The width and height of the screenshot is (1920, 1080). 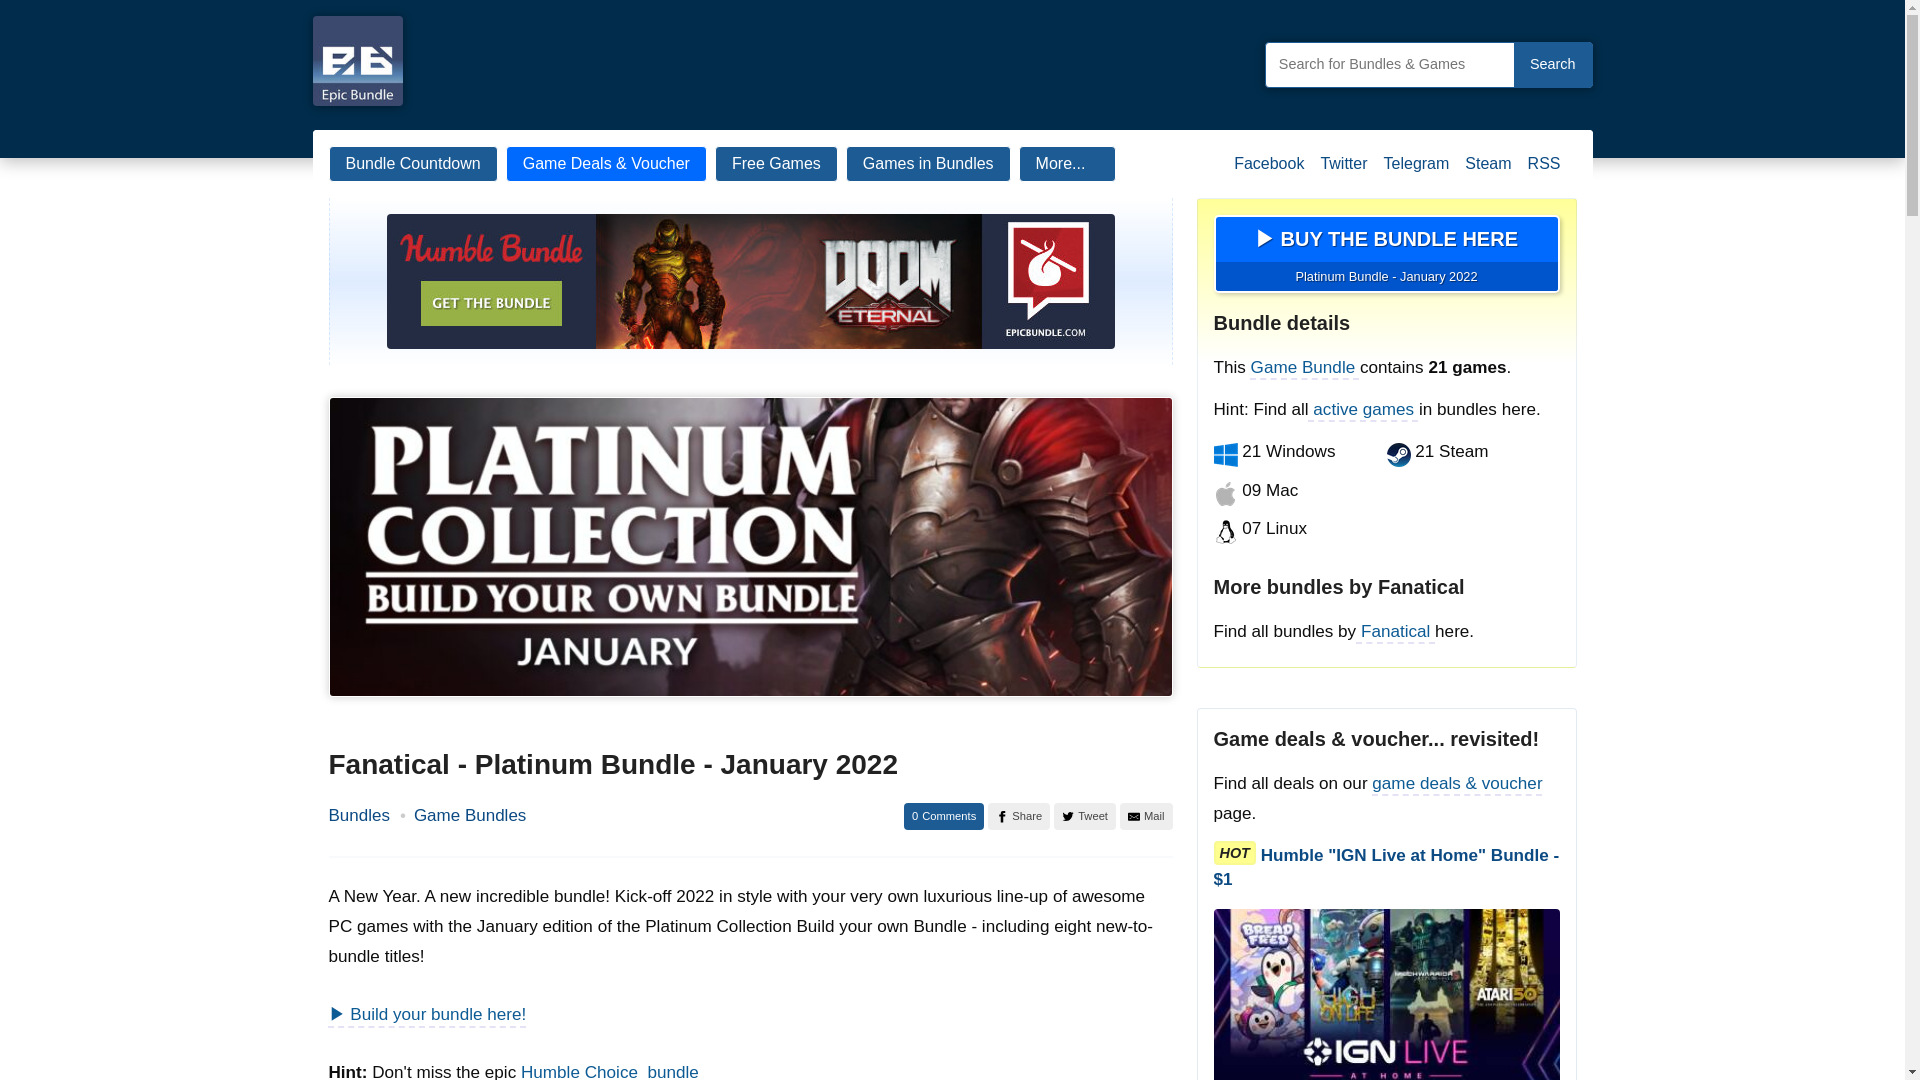 I want to click on Search, so click(x=1552, y=65).